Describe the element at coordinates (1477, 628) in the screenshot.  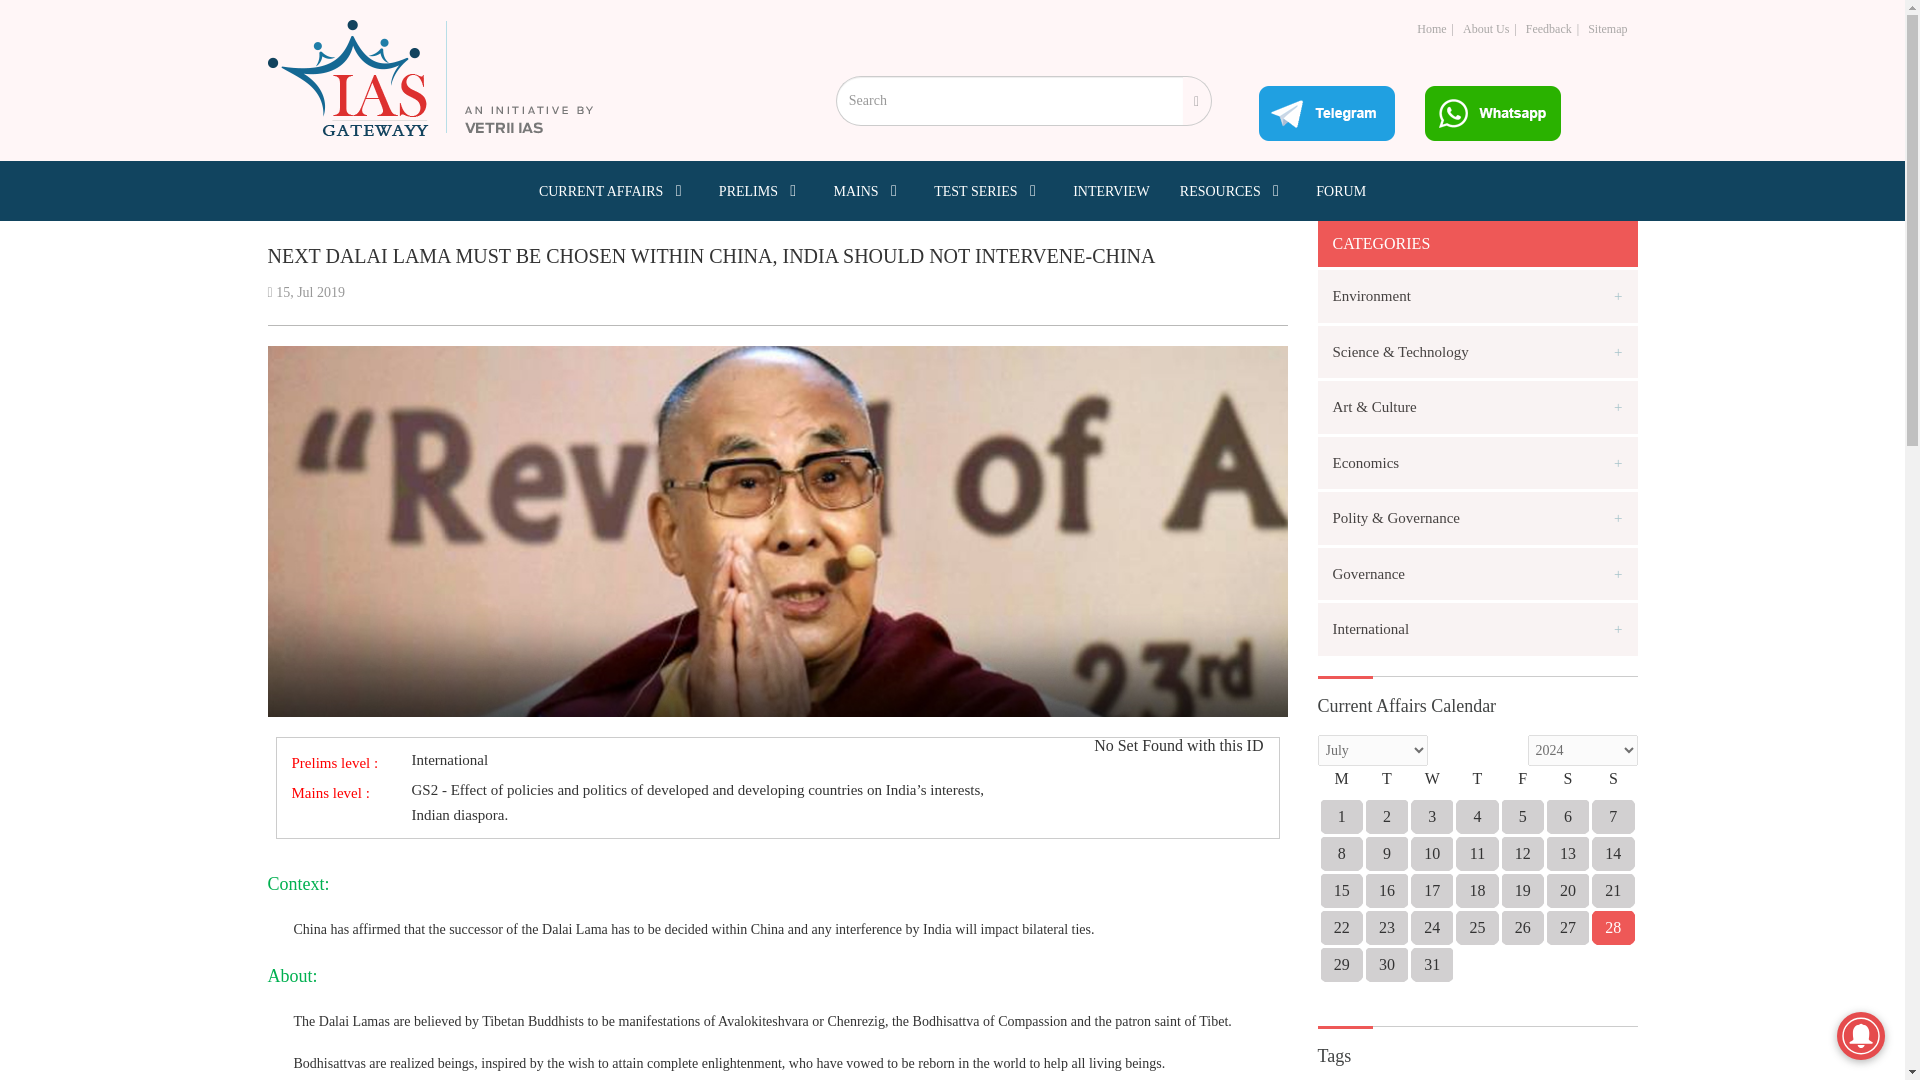
I see `International` at that location.